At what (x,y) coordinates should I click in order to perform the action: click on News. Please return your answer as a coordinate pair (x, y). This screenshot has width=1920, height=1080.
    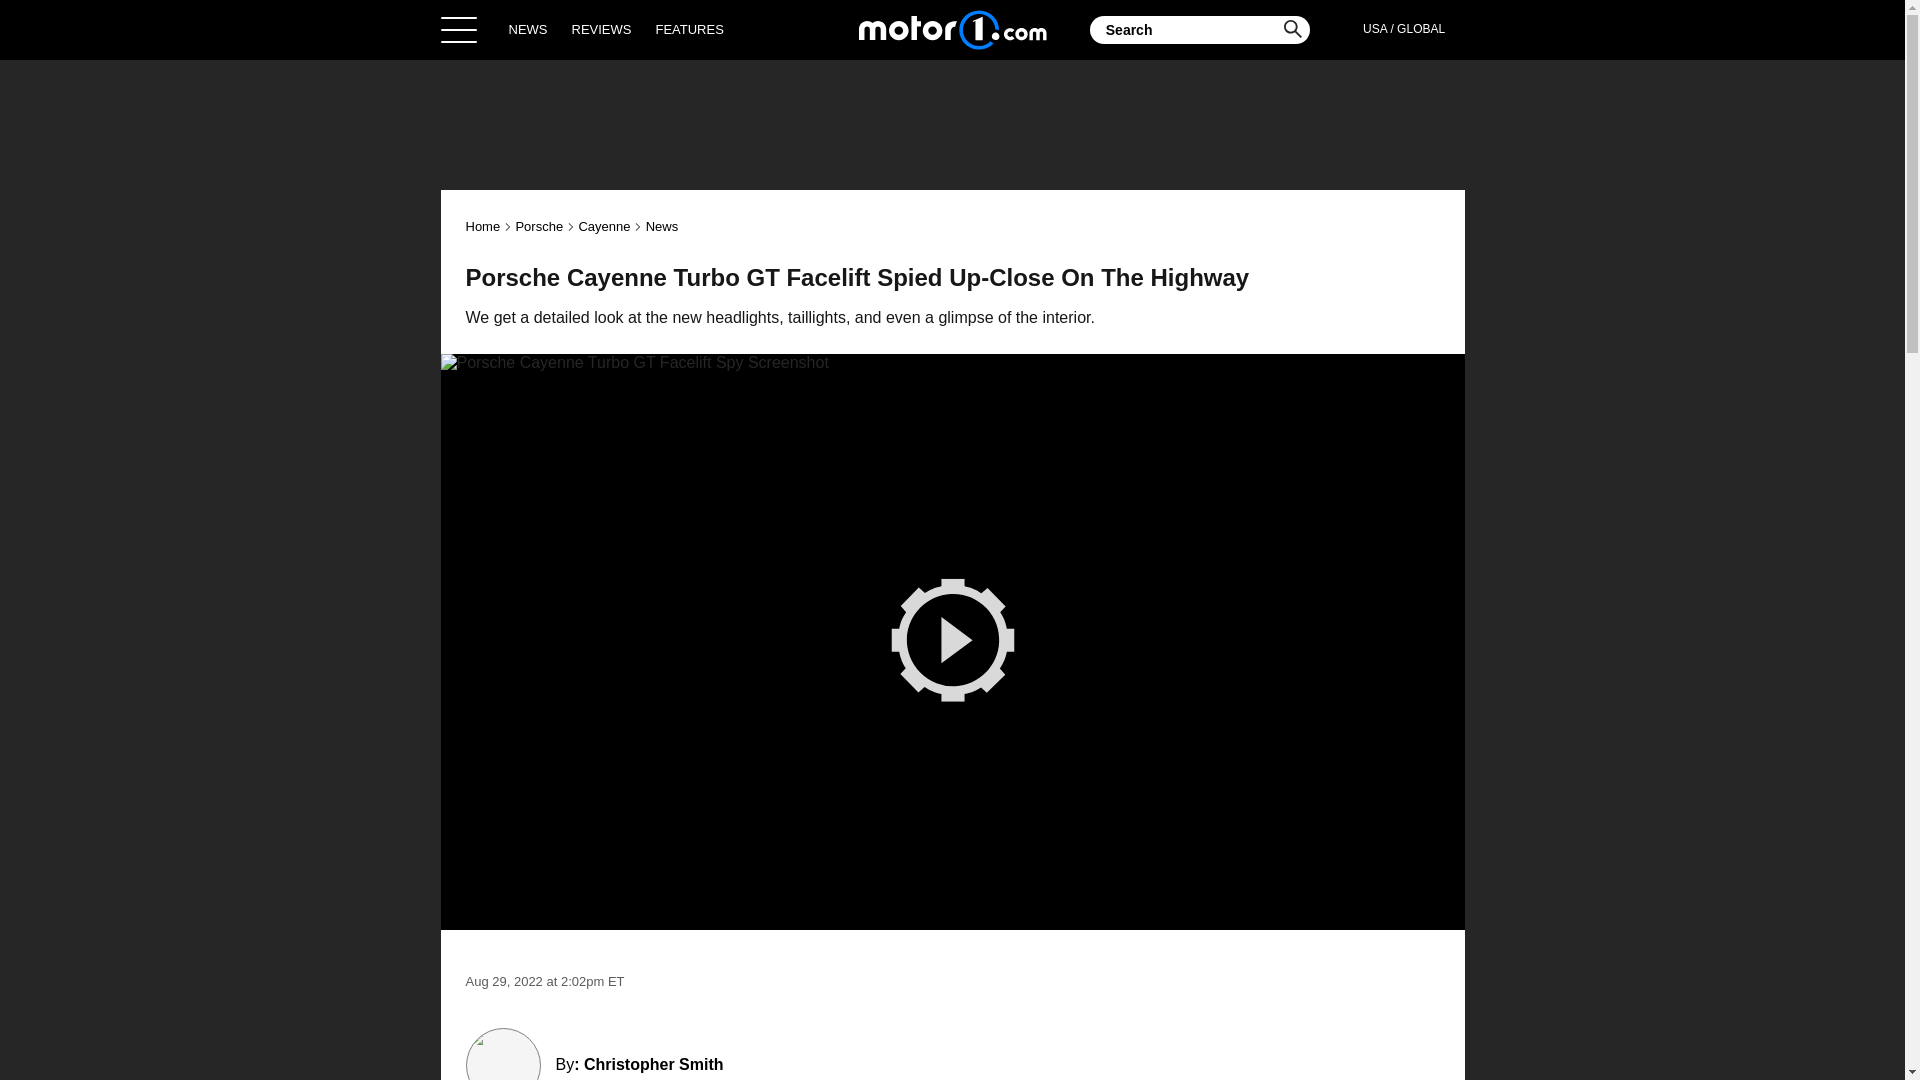
    Looking at the image, I should click on (662, 226).